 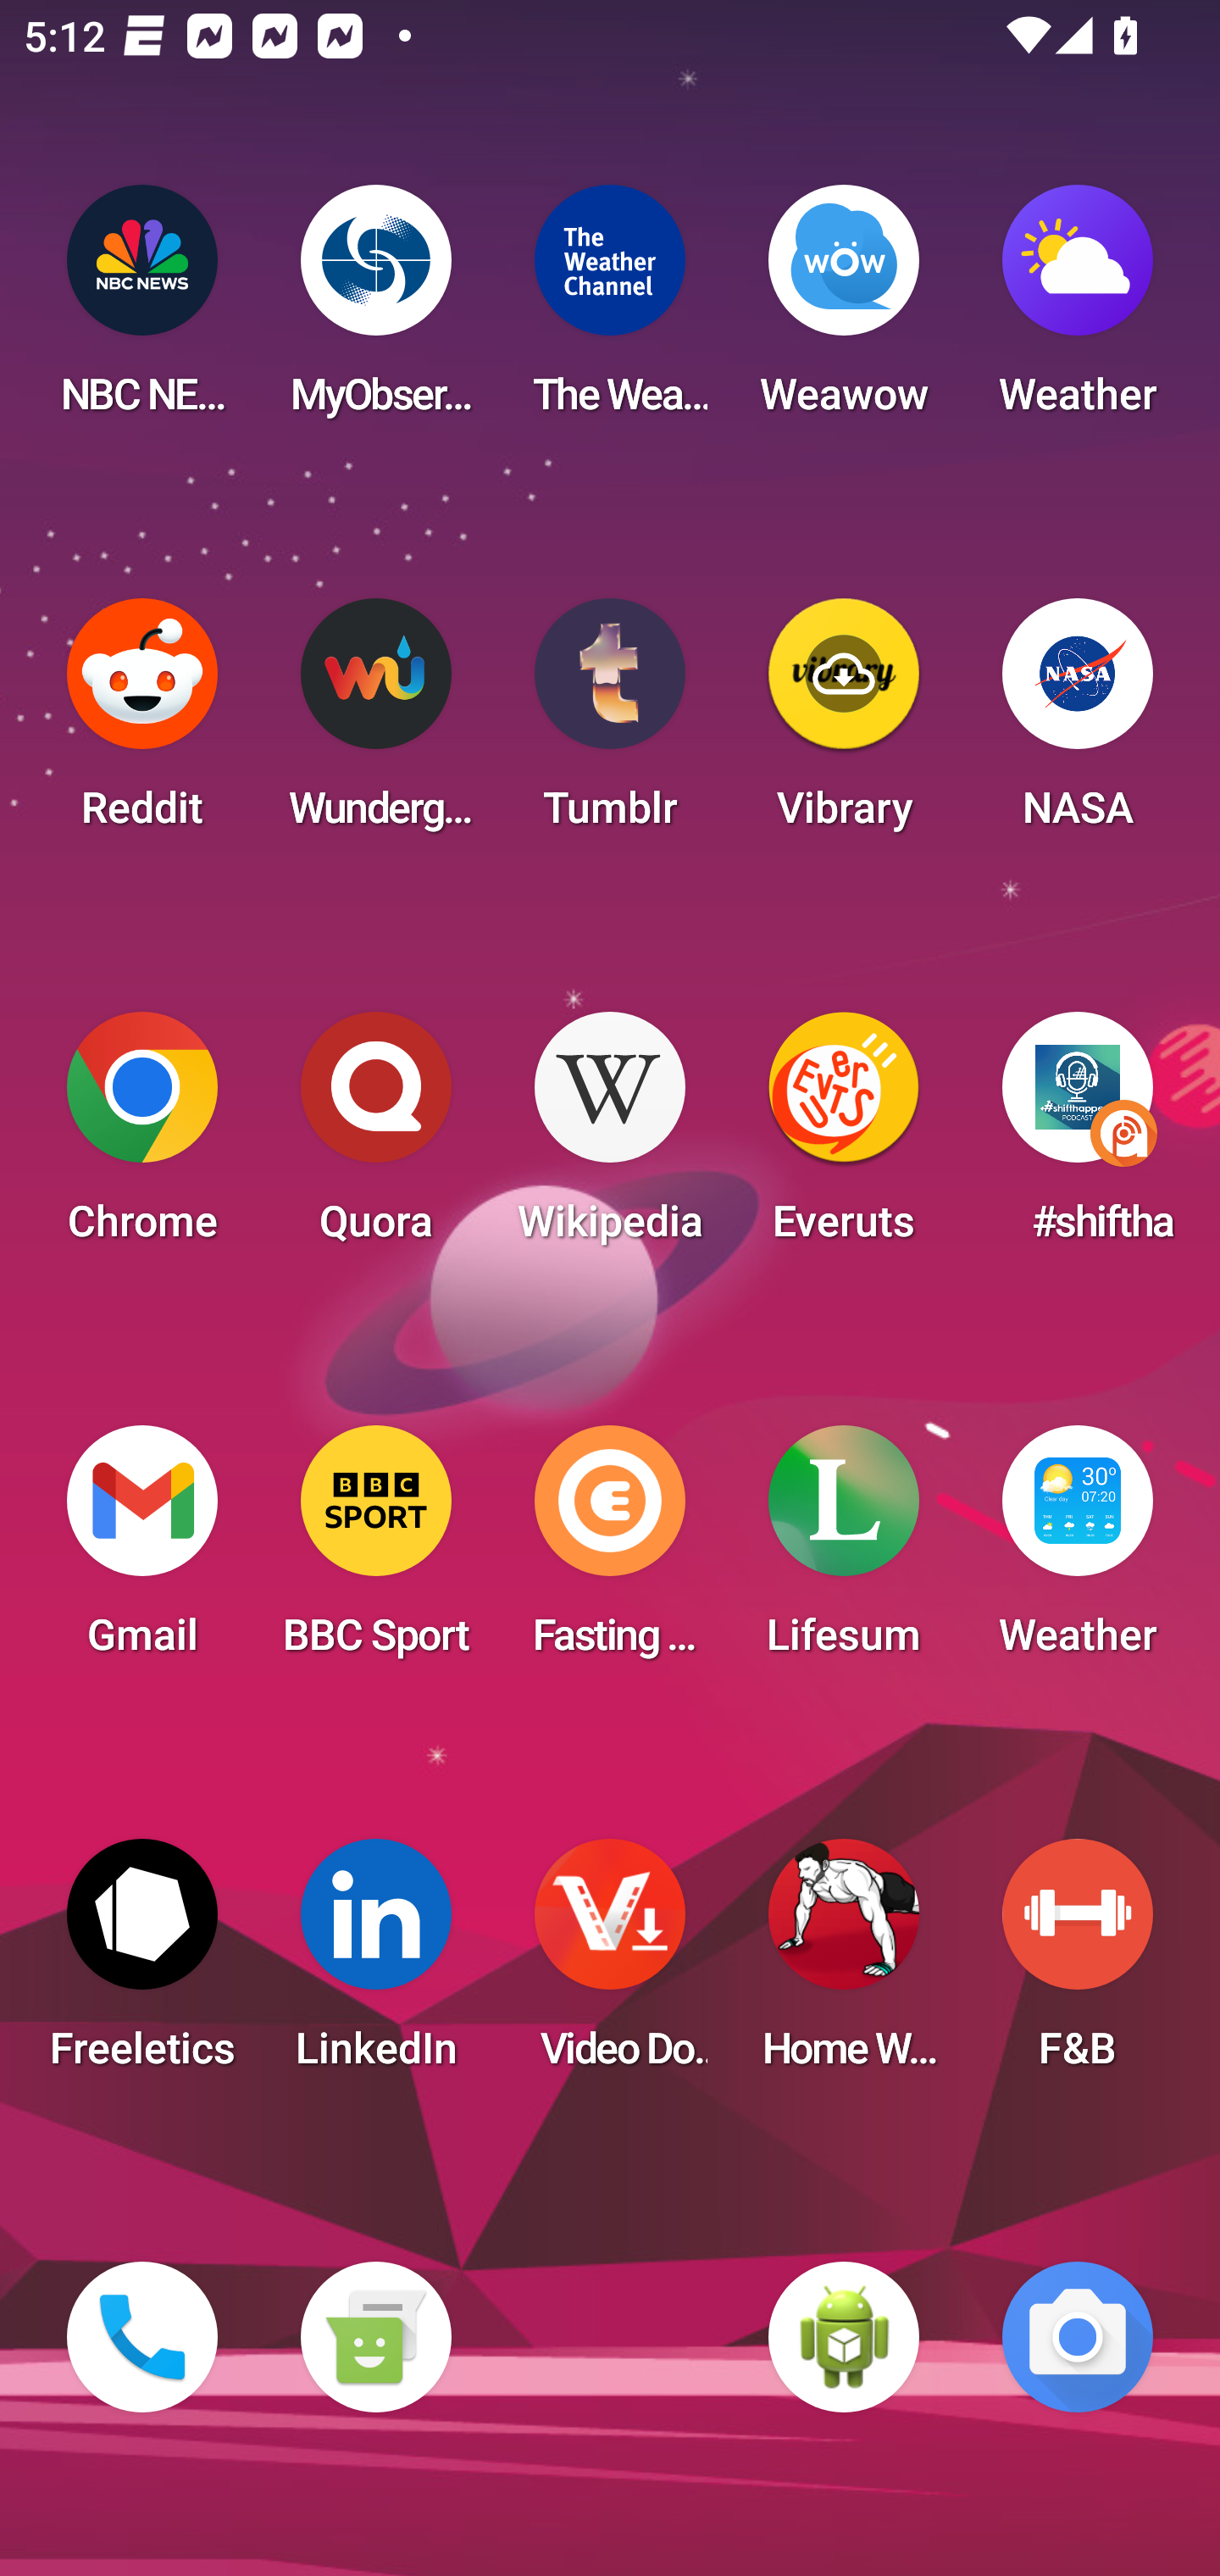 What do you see at coordinates (1078, 310) in the screenshot?
I see `Weather` at bounding box center [1078, 310].